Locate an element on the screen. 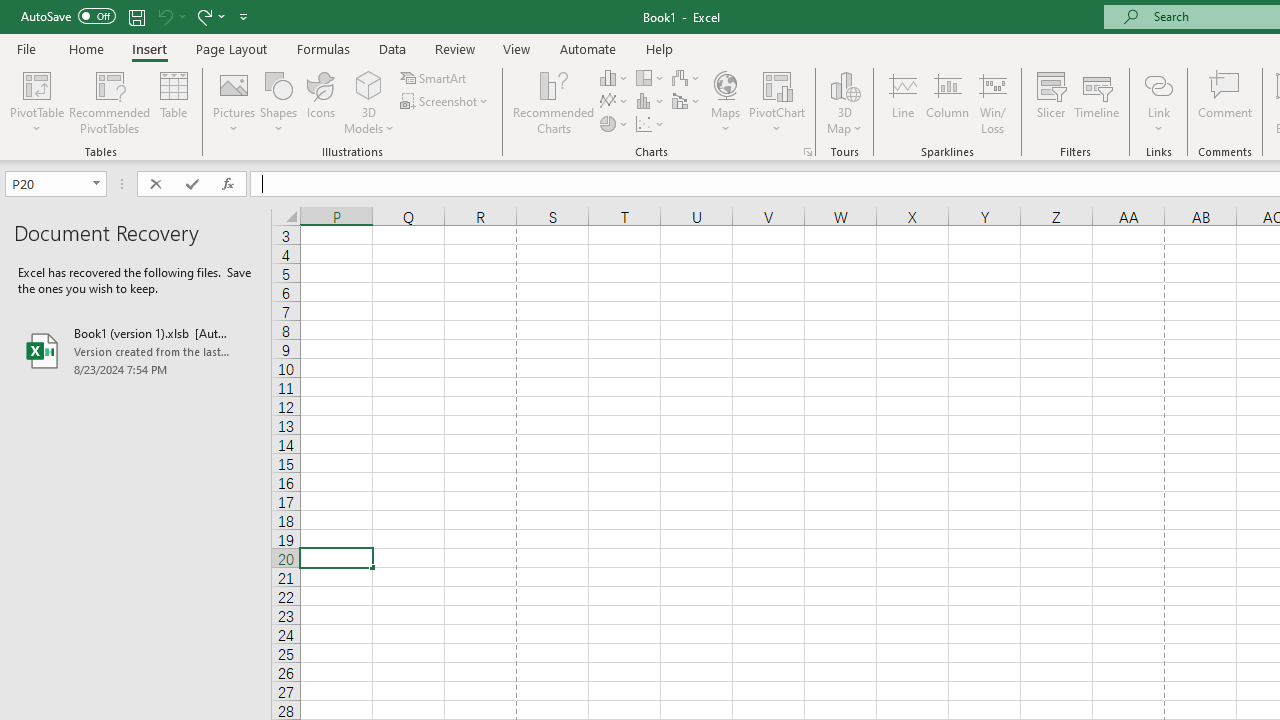 The image size is (1280, 720). PivotChart is located at coordinates (777, 84).